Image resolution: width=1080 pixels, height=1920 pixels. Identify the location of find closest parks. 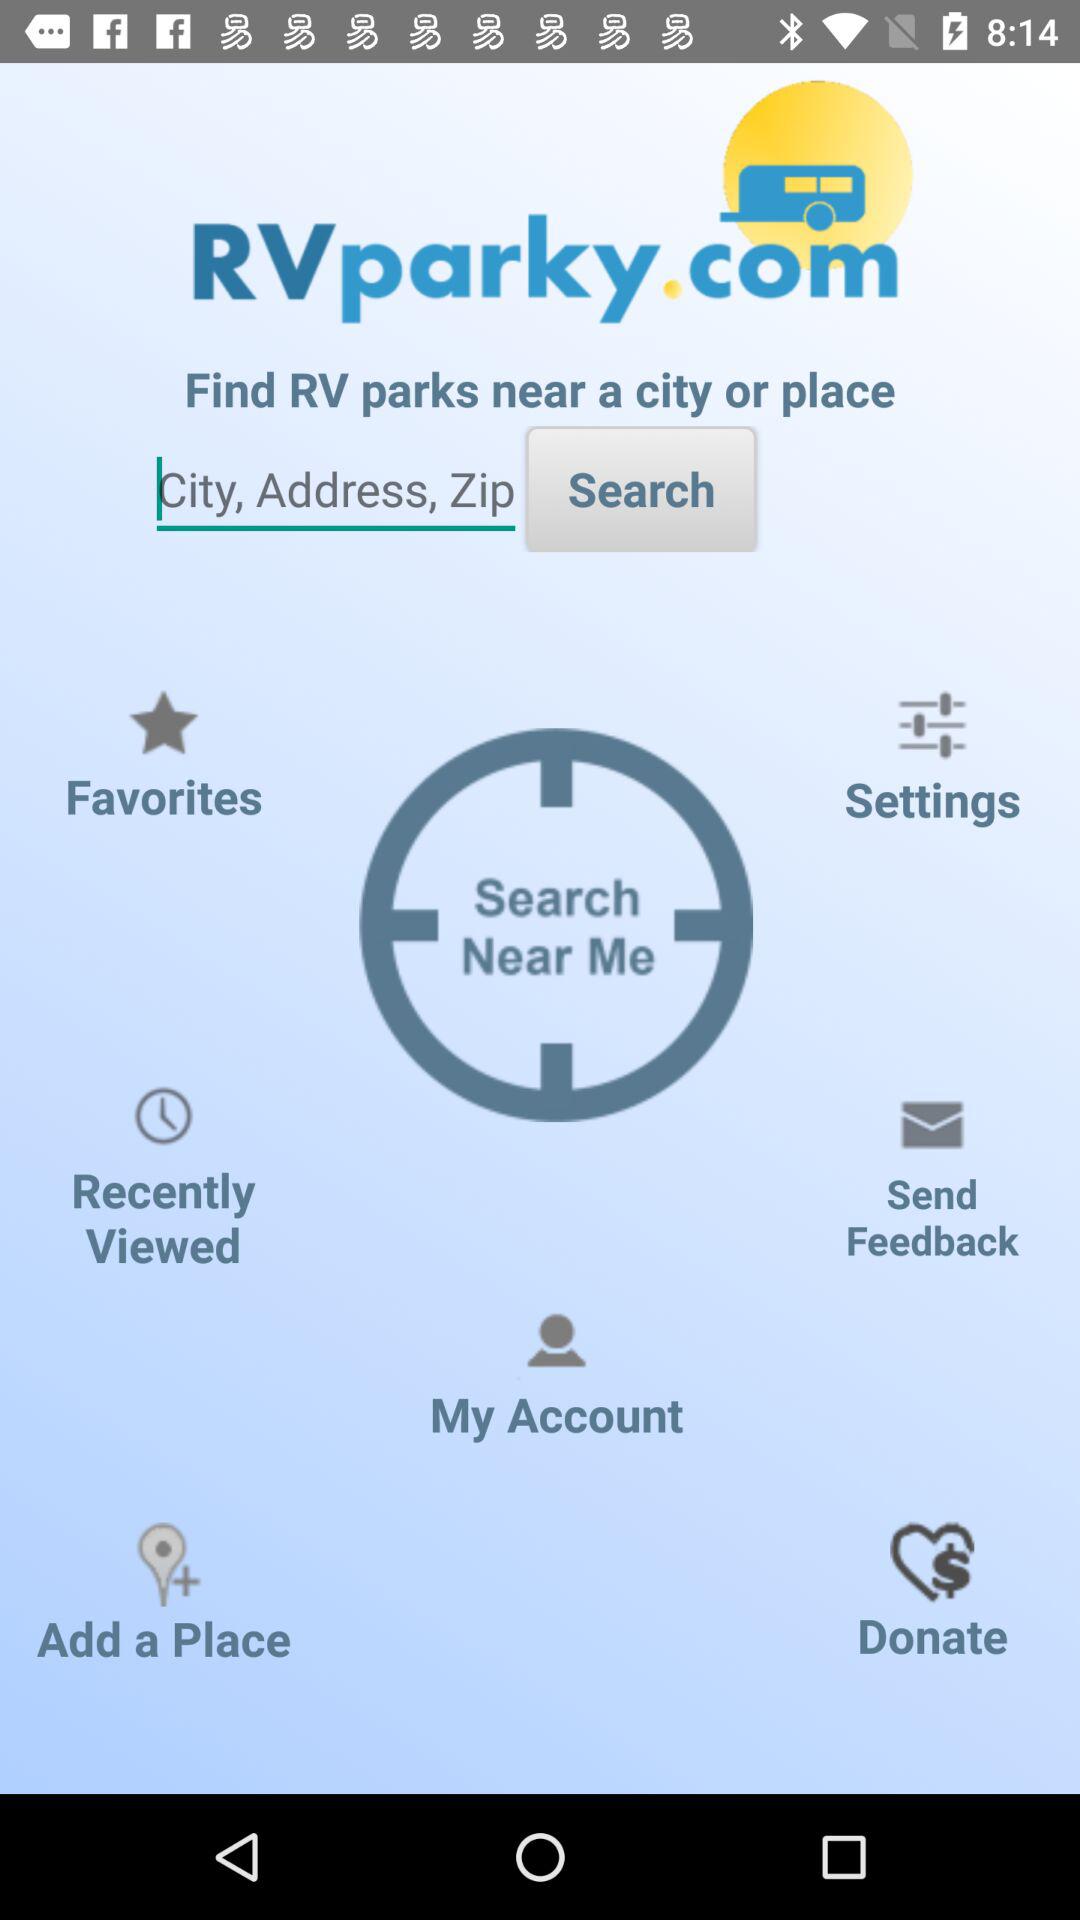
(336, 490).